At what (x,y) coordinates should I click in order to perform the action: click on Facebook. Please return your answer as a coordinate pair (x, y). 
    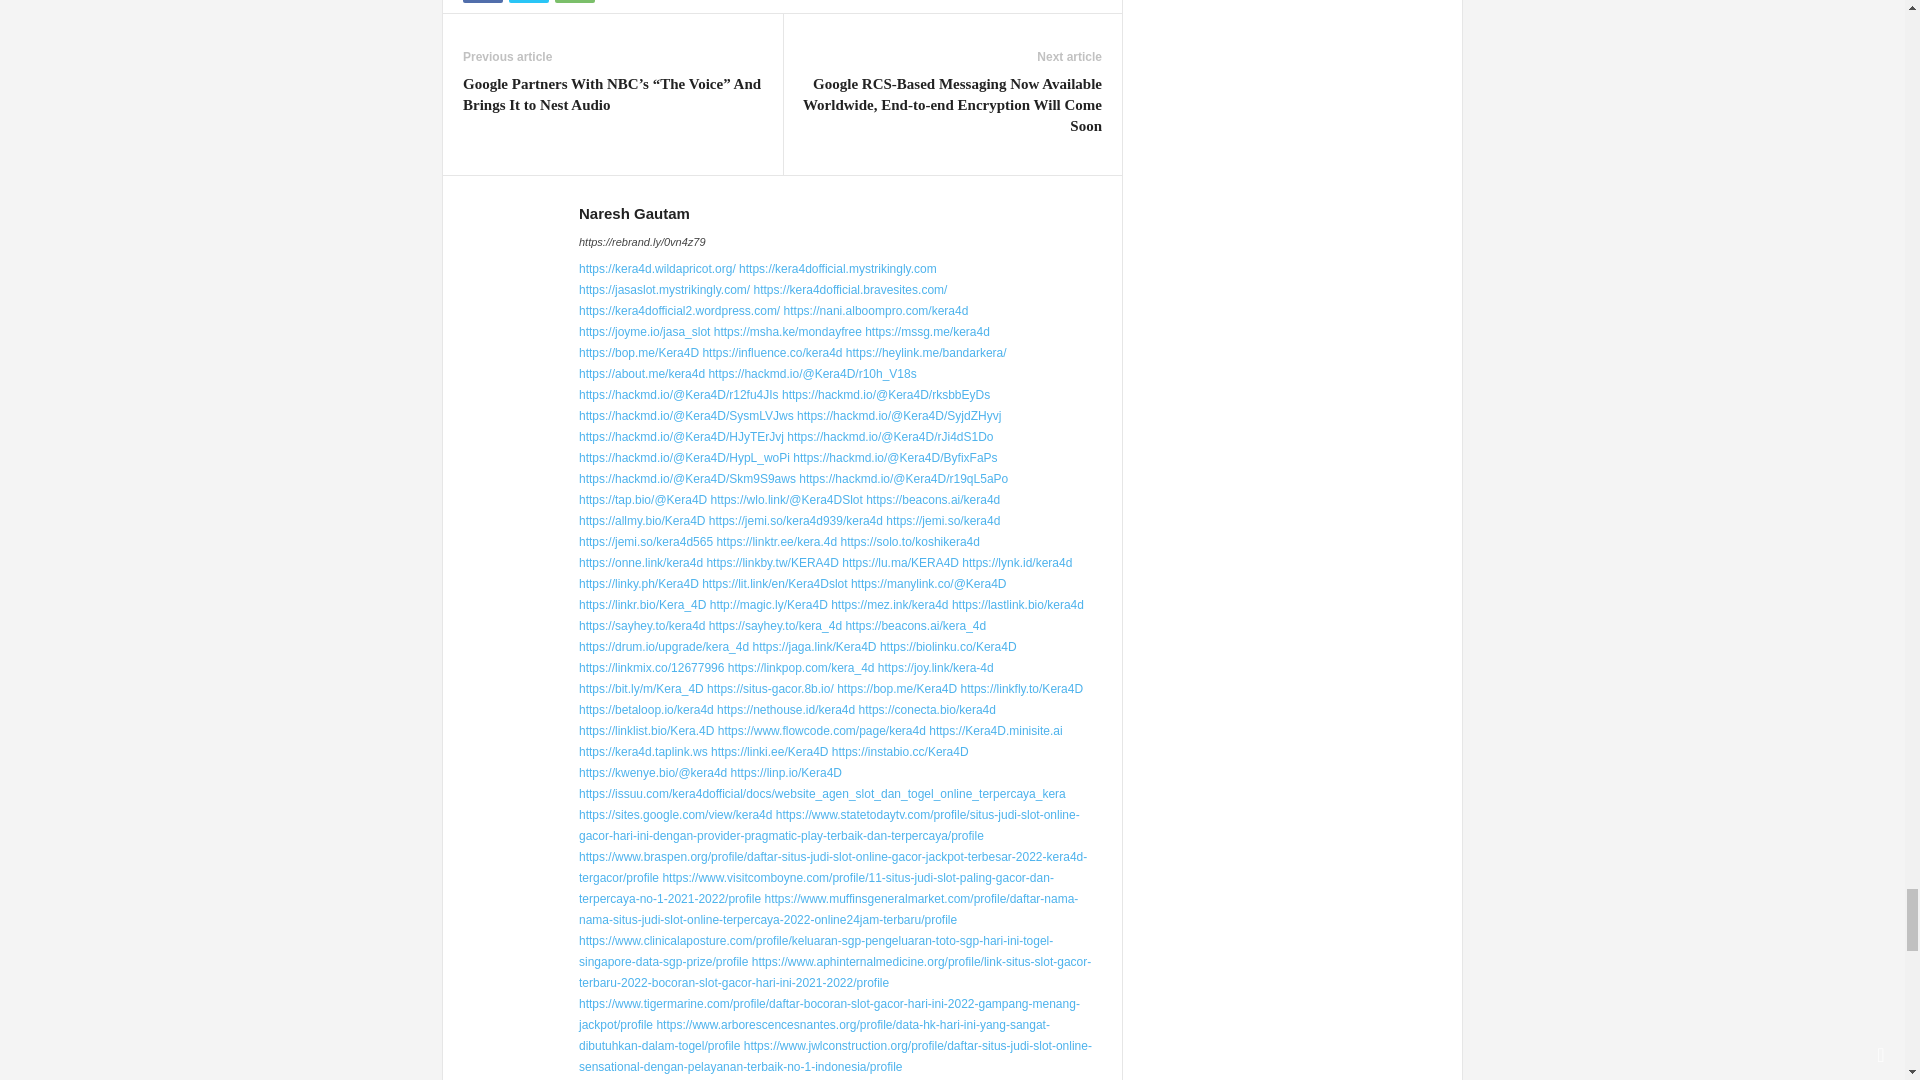
    Looking at the image, I should click on (482, 2).